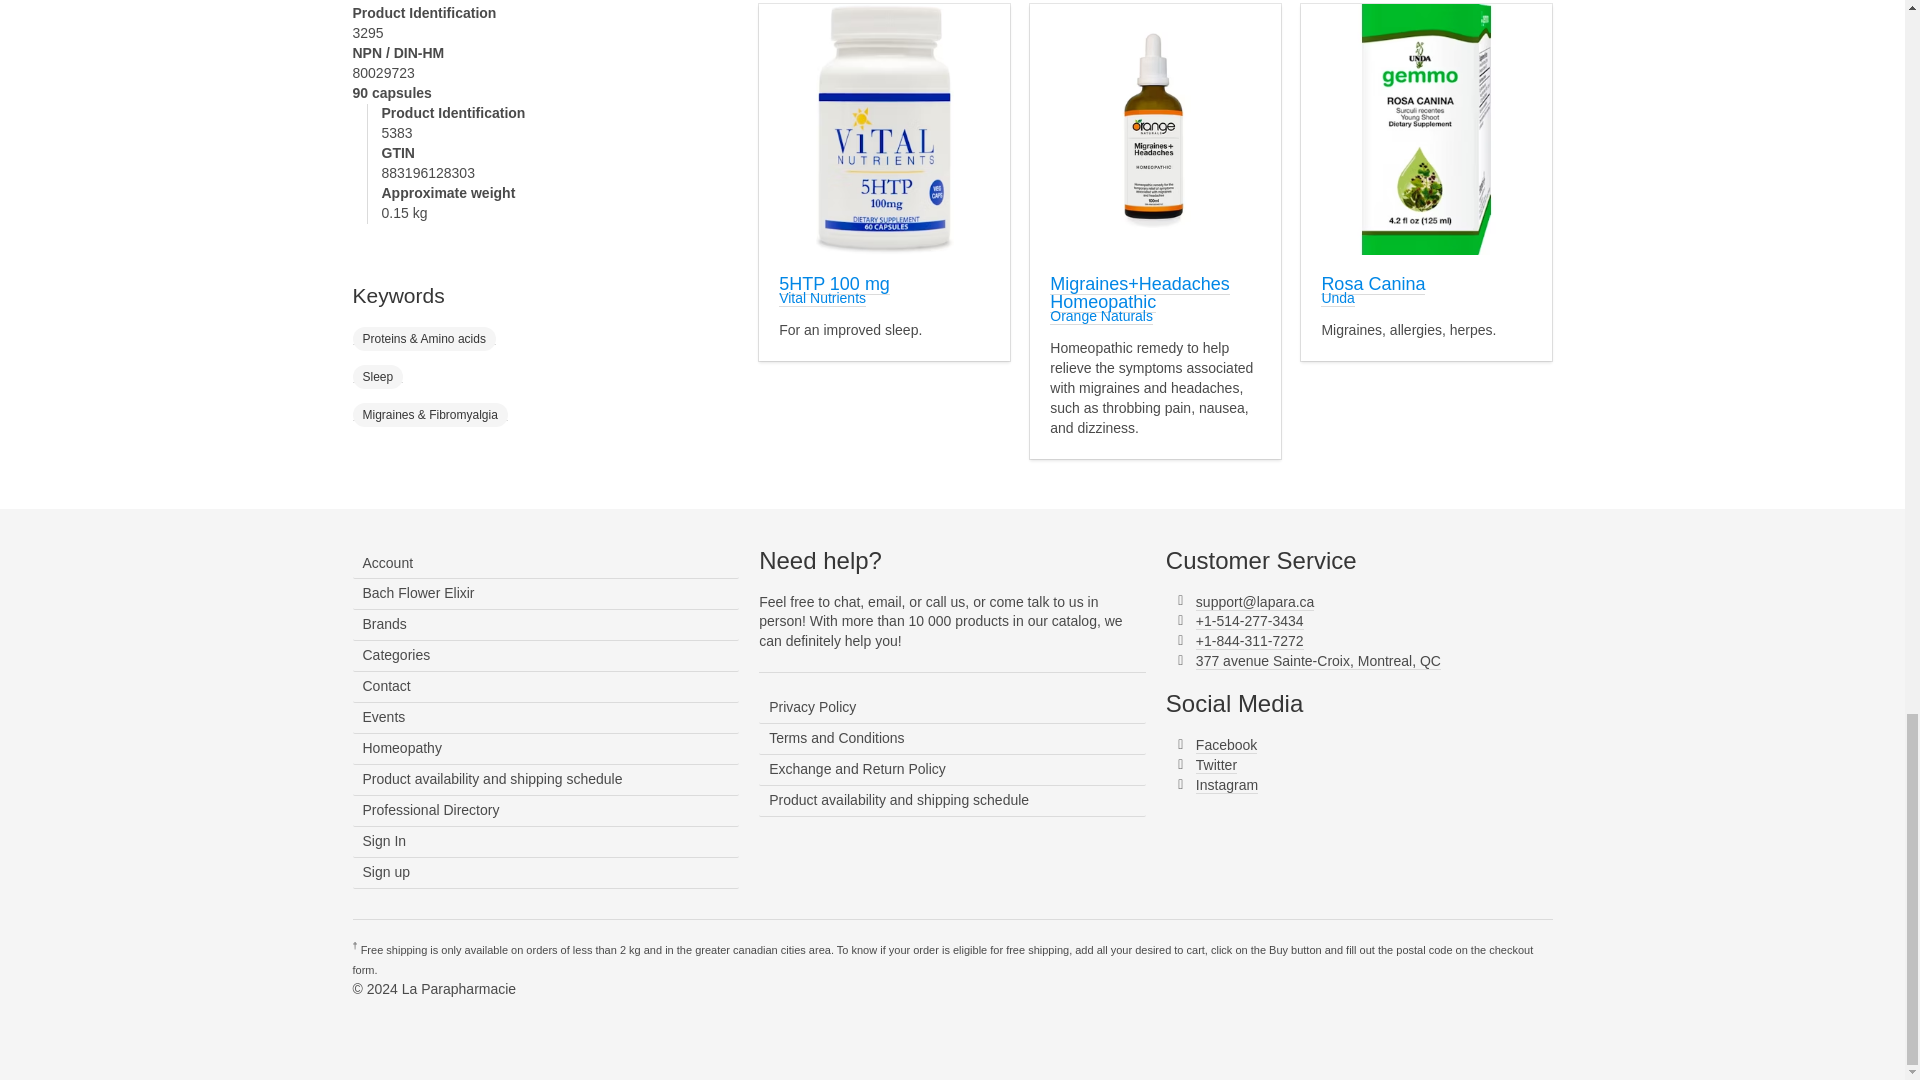 This screenshot has width=1920, height=1080. What do you see at coordinates (822, 298) in the screenshot?
I see `Vital Nutrients` at bounding box center [822, 298].